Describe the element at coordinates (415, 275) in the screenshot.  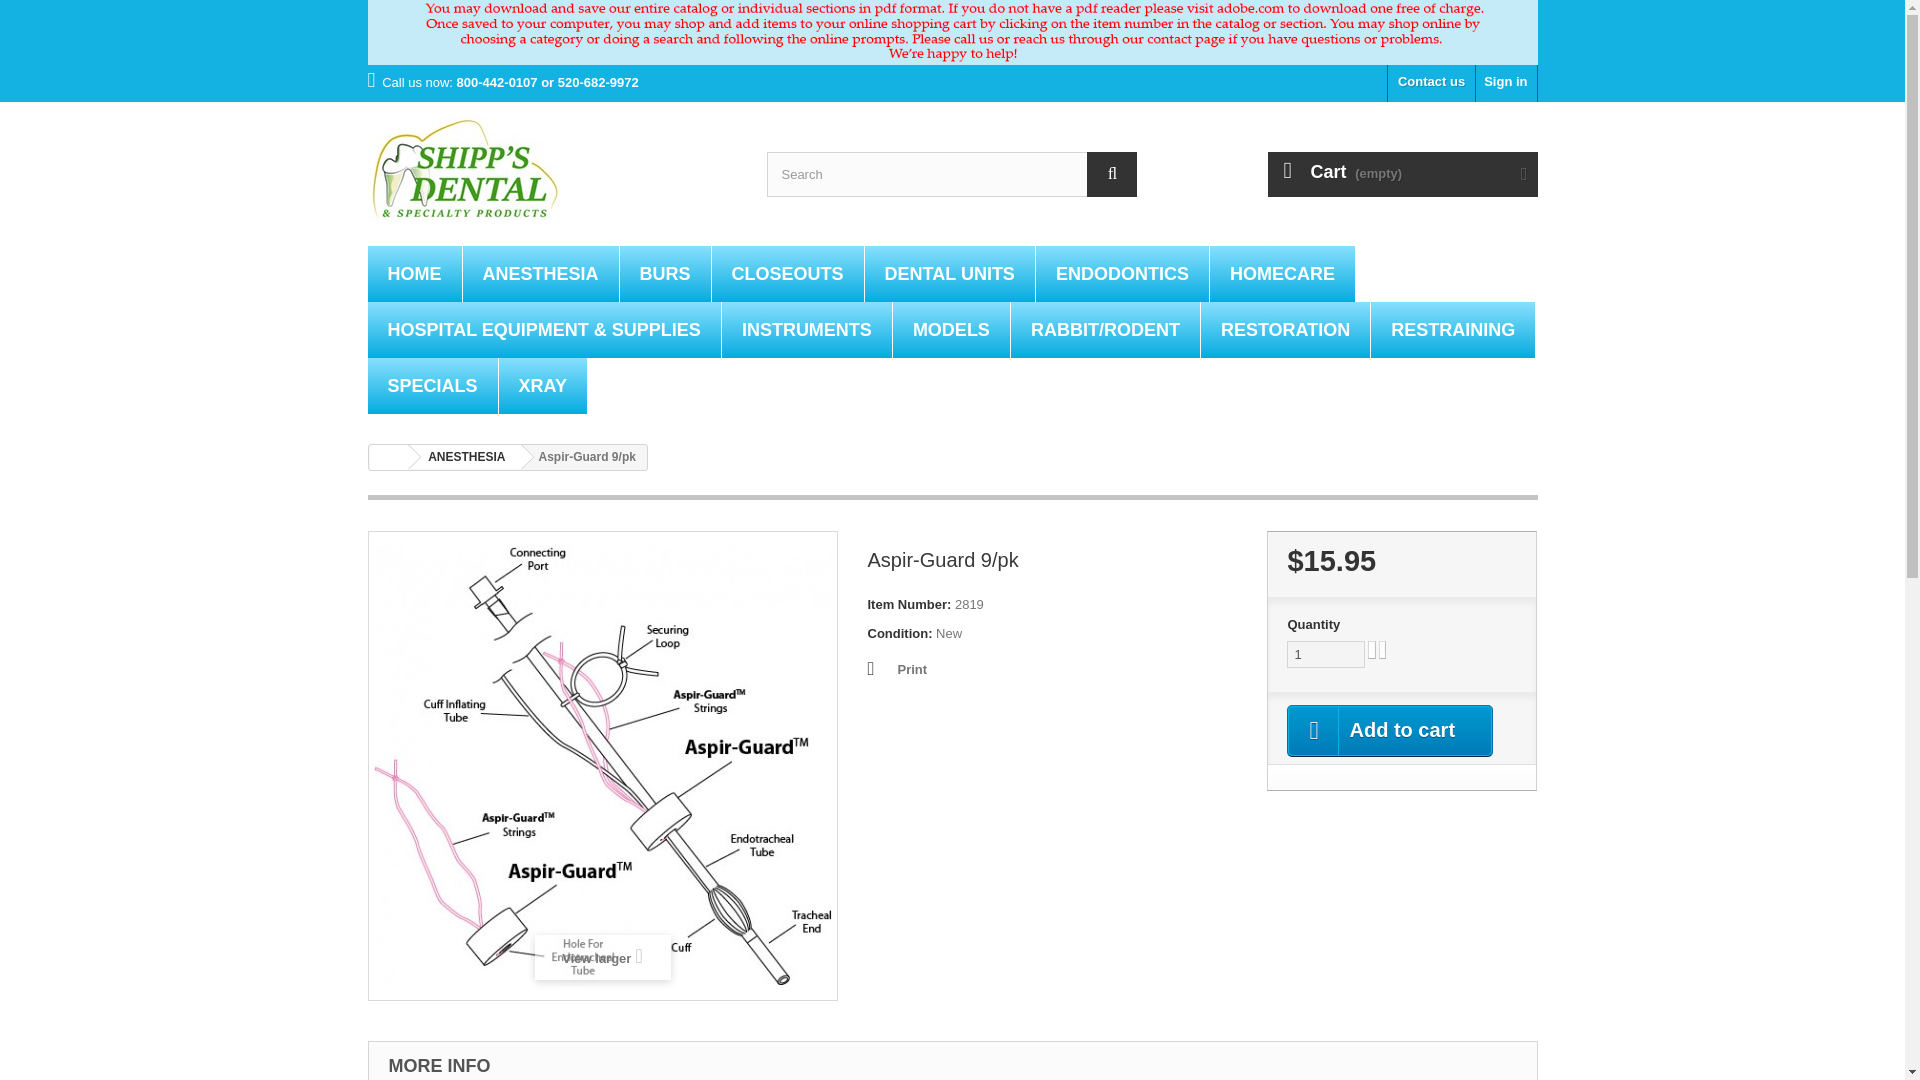
I see `Home` at that location.